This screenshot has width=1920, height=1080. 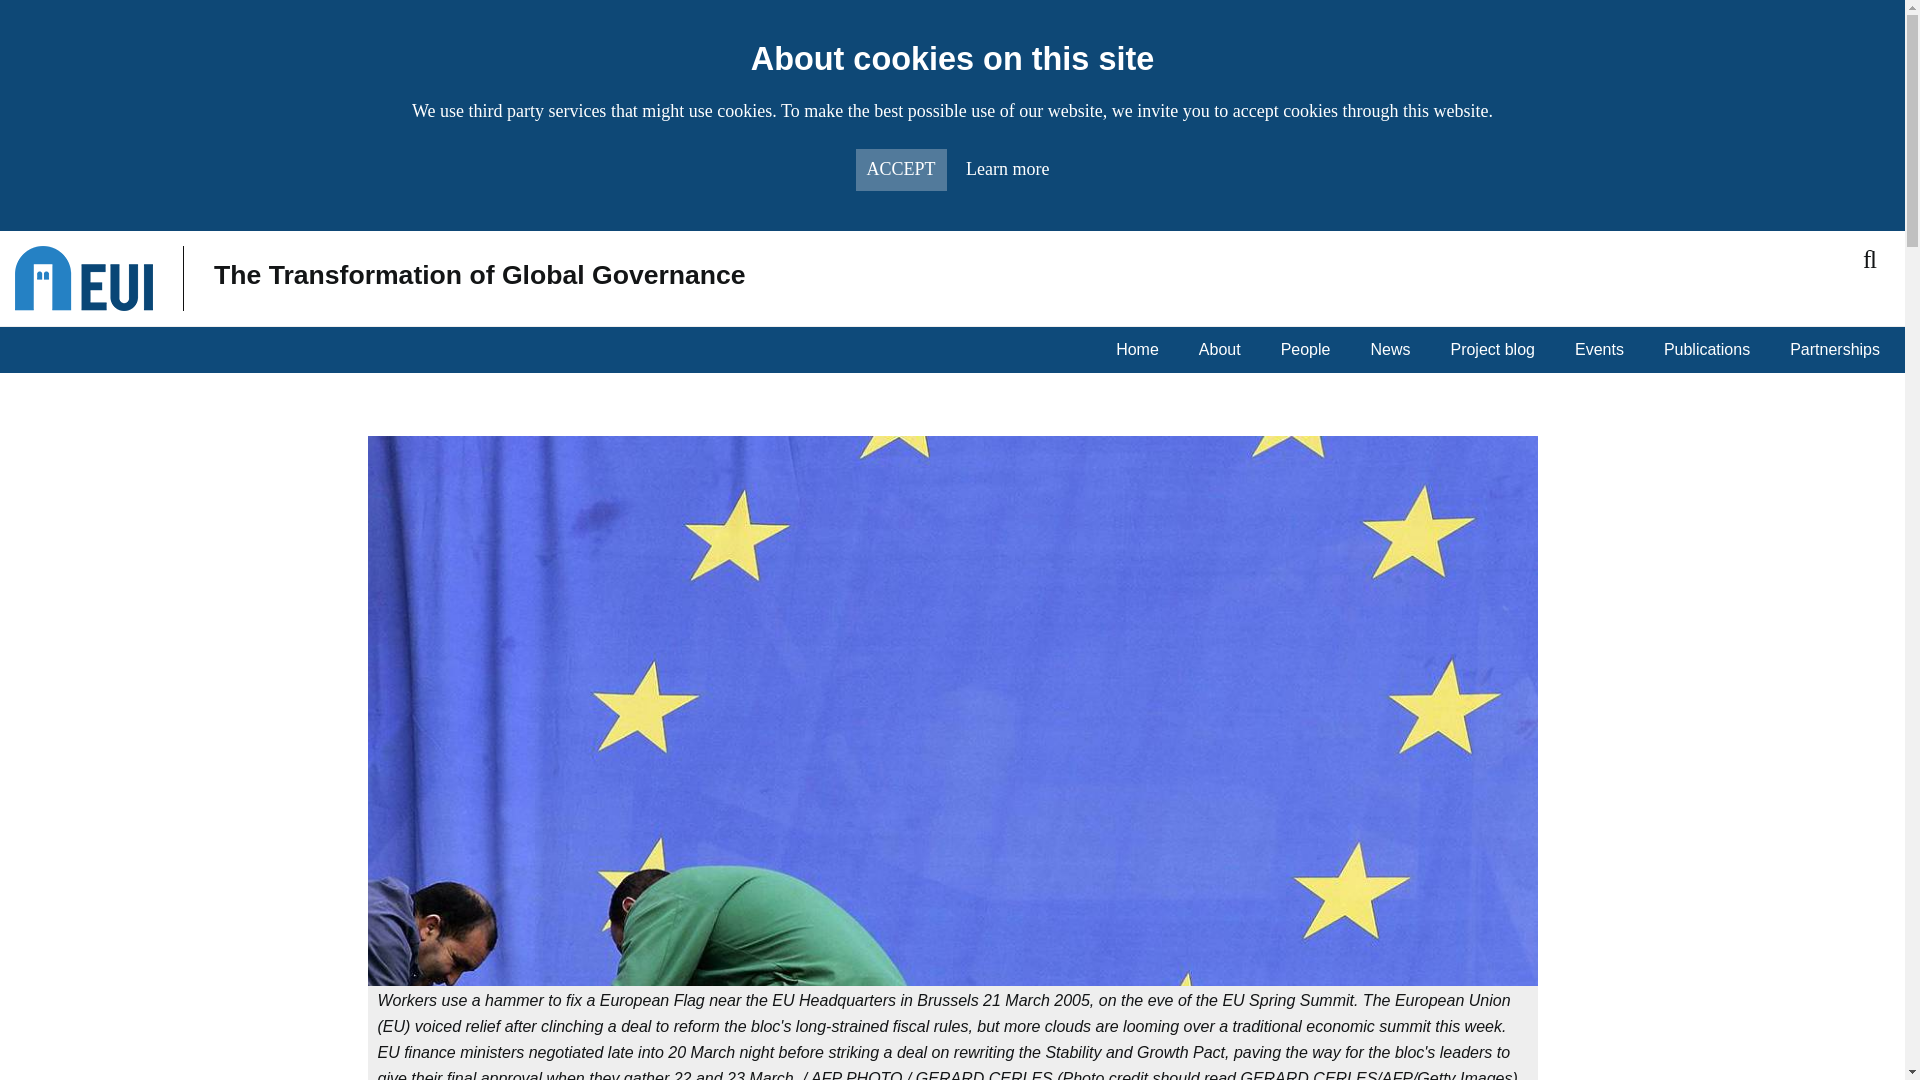 I want to click on ACCEPT, so click(x=901, y=170).